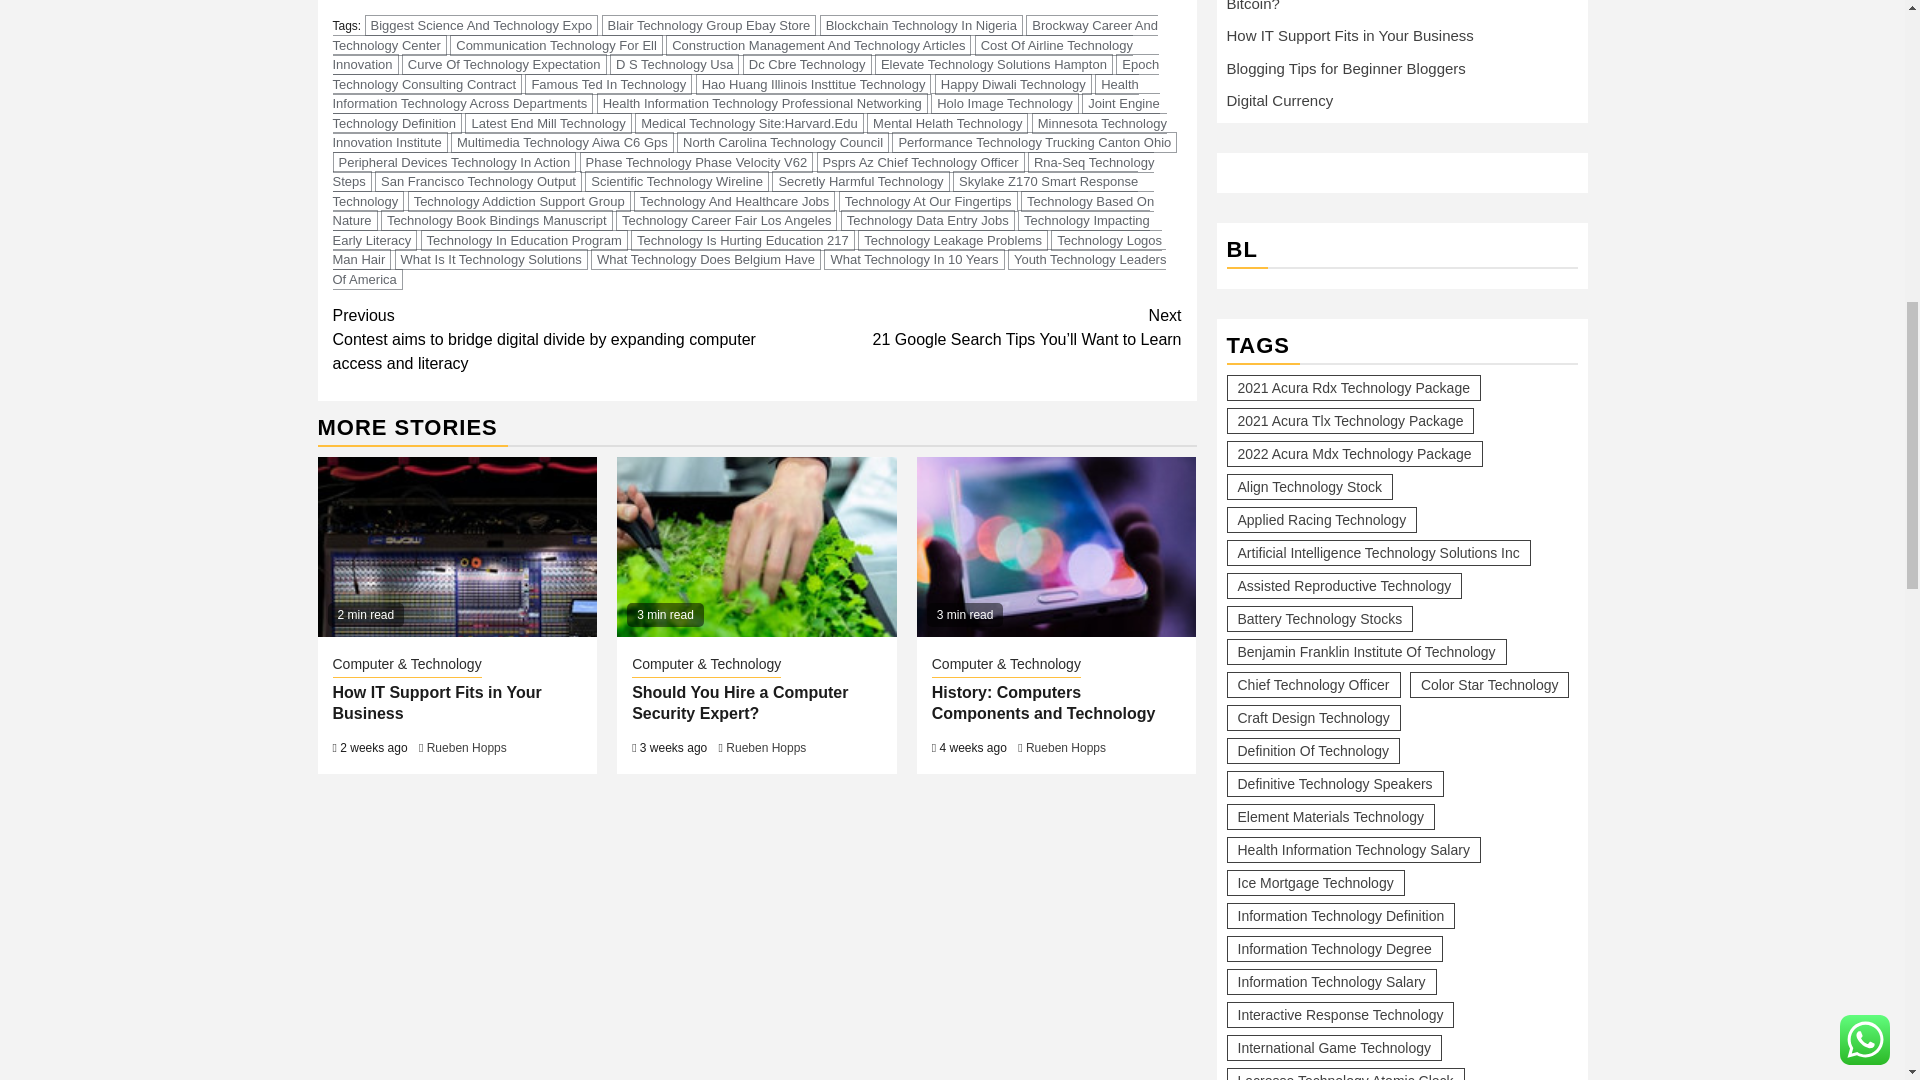 The image size is (1920, 1080). Describe the element at coordinates (818, 45) in the screenshot. I see `Construction Management And Technology Articles` at that location.